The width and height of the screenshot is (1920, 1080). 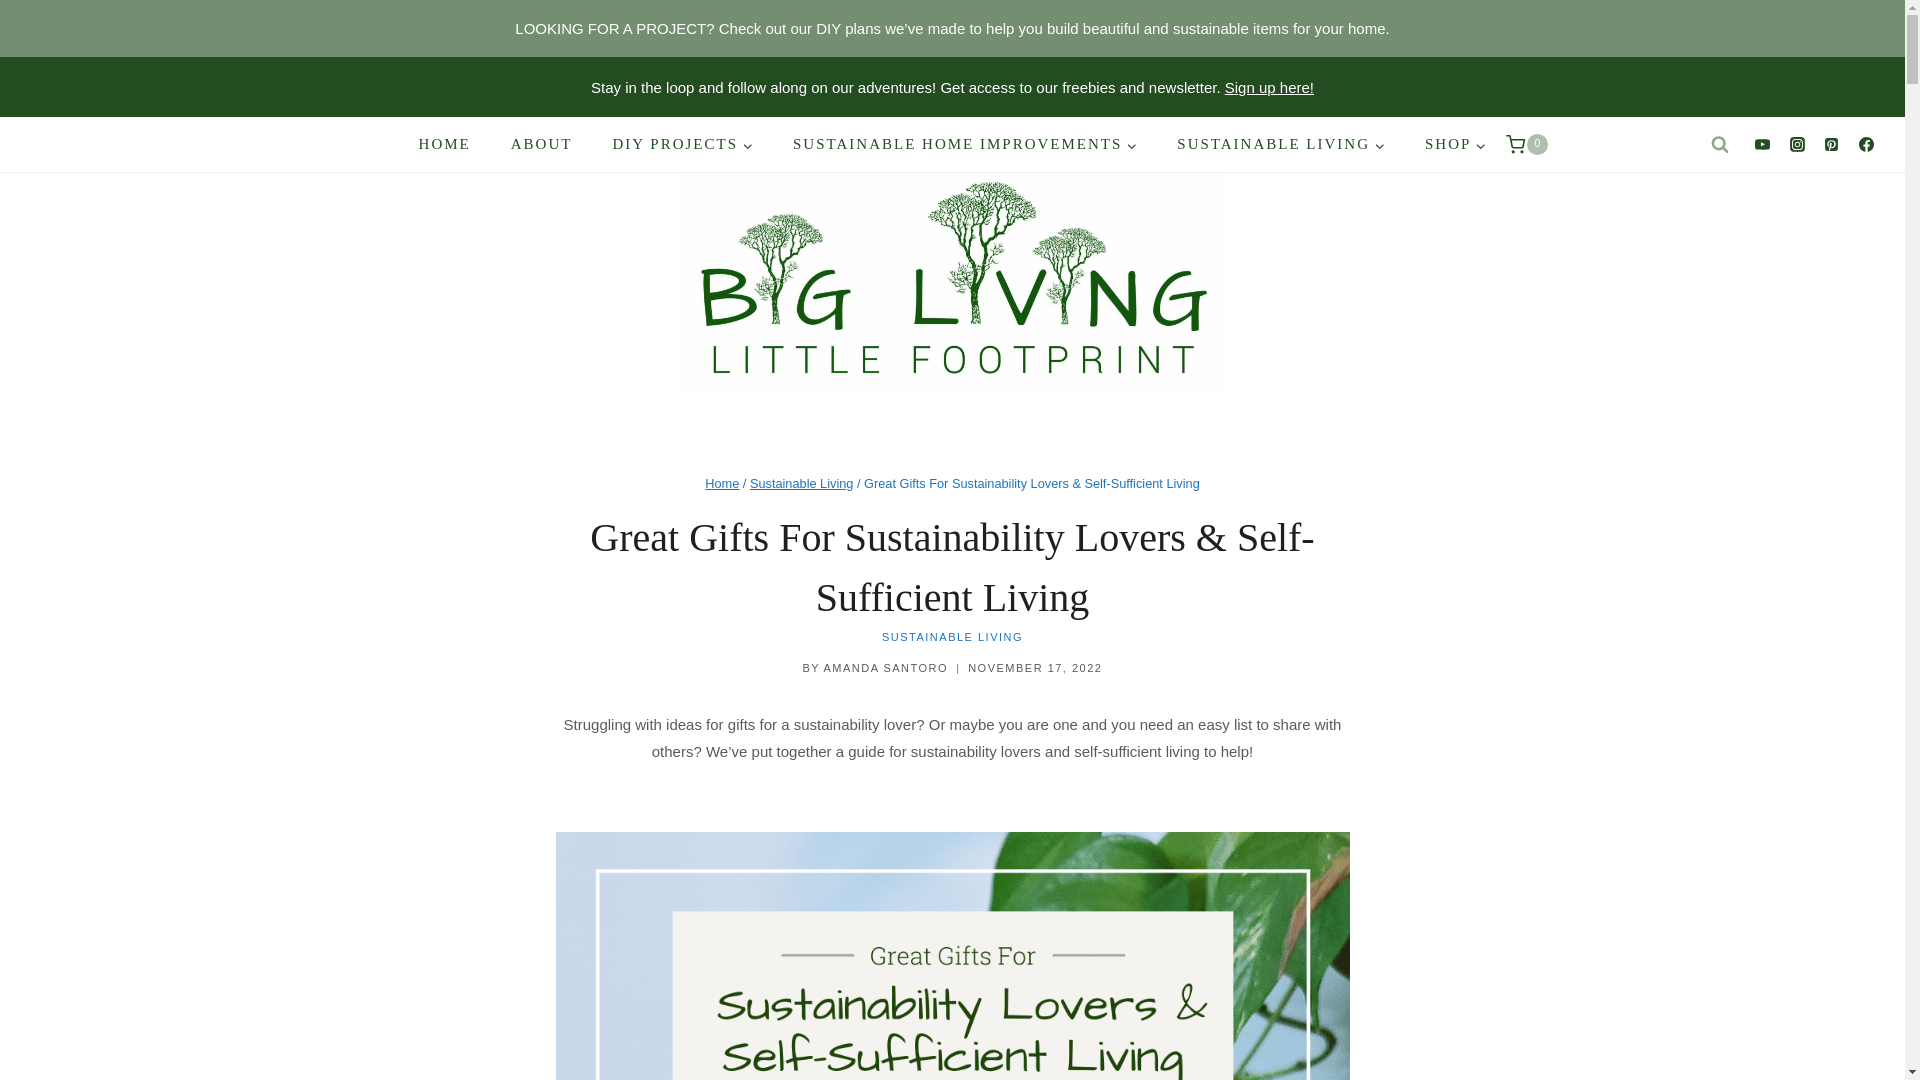 What do you see at coordinates (1281, 144) in the screenshot?
I see `SUSTAINABLE LIVING` at bounding box center [1281, 144].